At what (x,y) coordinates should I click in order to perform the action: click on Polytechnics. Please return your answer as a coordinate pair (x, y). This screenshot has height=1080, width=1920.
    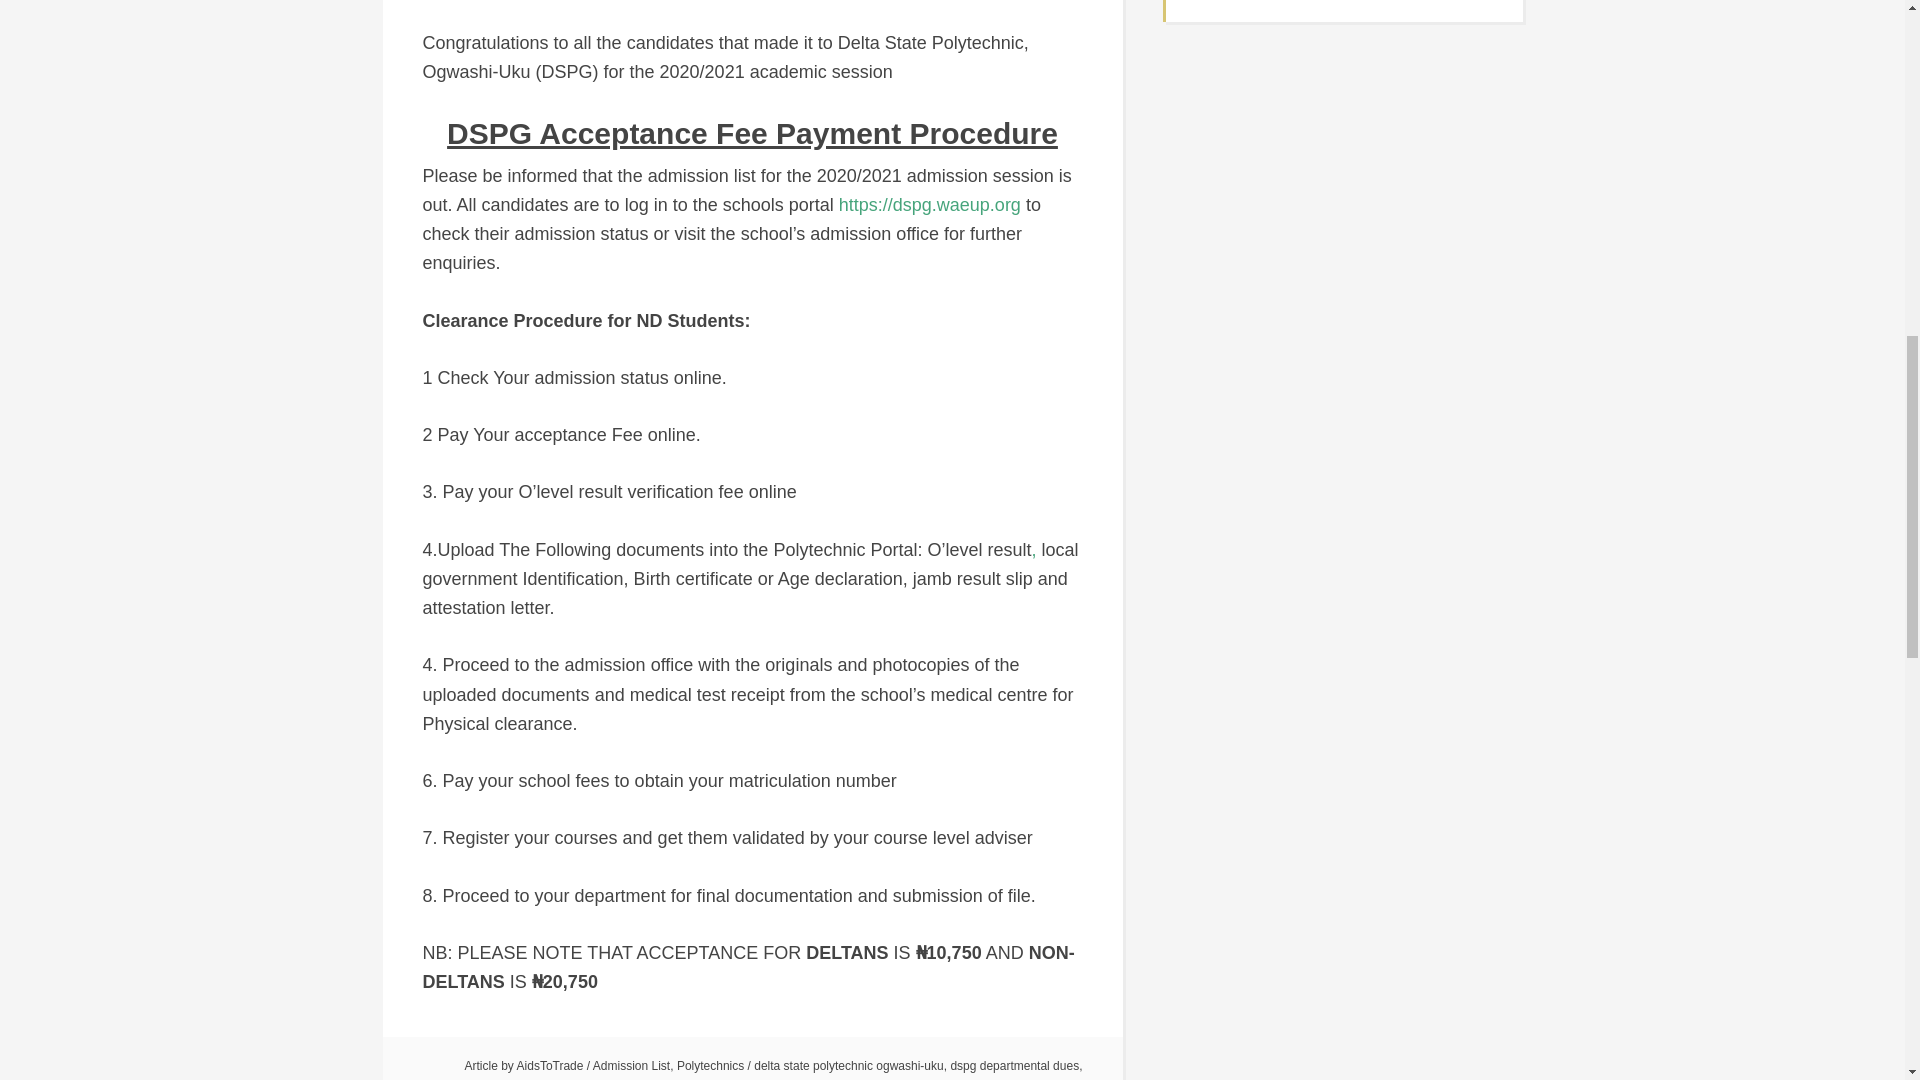
    Looking at the image, I should click on (710, 1066).